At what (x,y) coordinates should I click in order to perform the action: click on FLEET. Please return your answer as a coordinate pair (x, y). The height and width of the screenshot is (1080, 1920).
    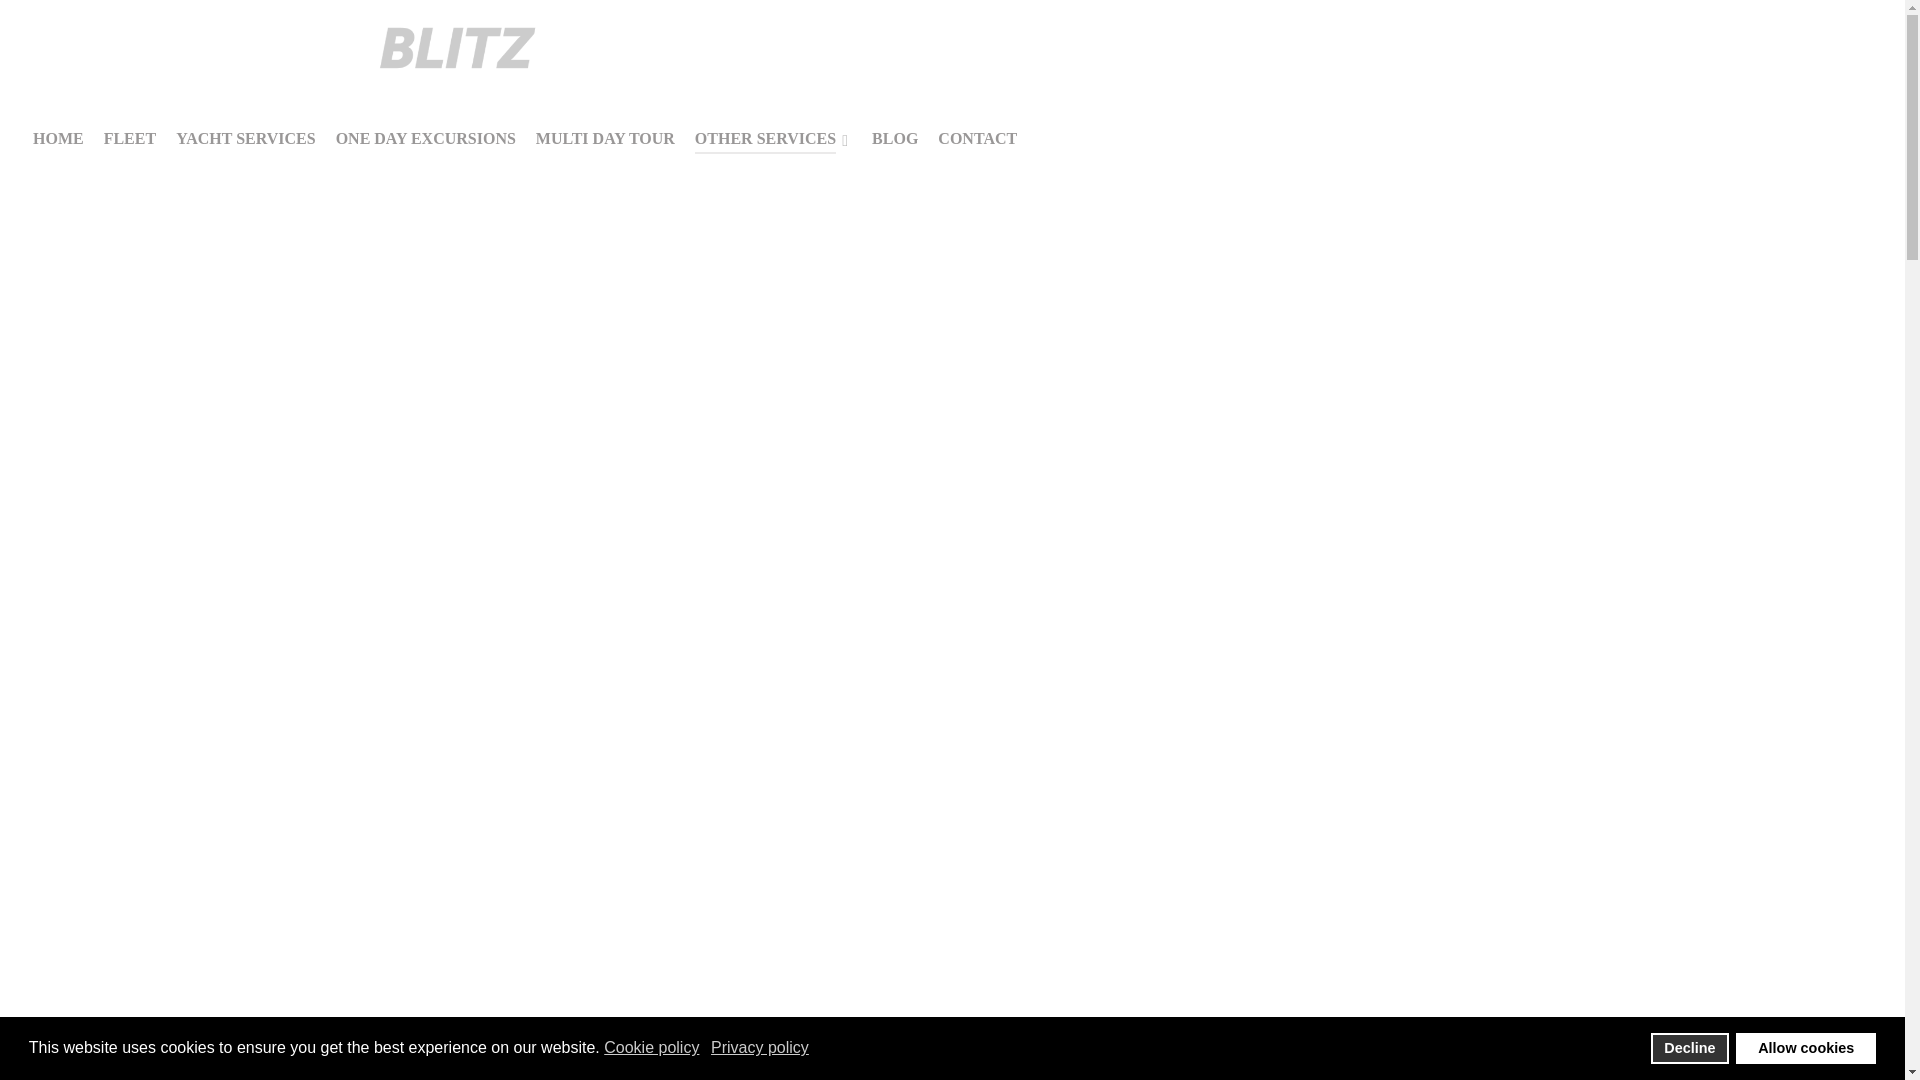
    Looking at the image, I should click on (129, 141).